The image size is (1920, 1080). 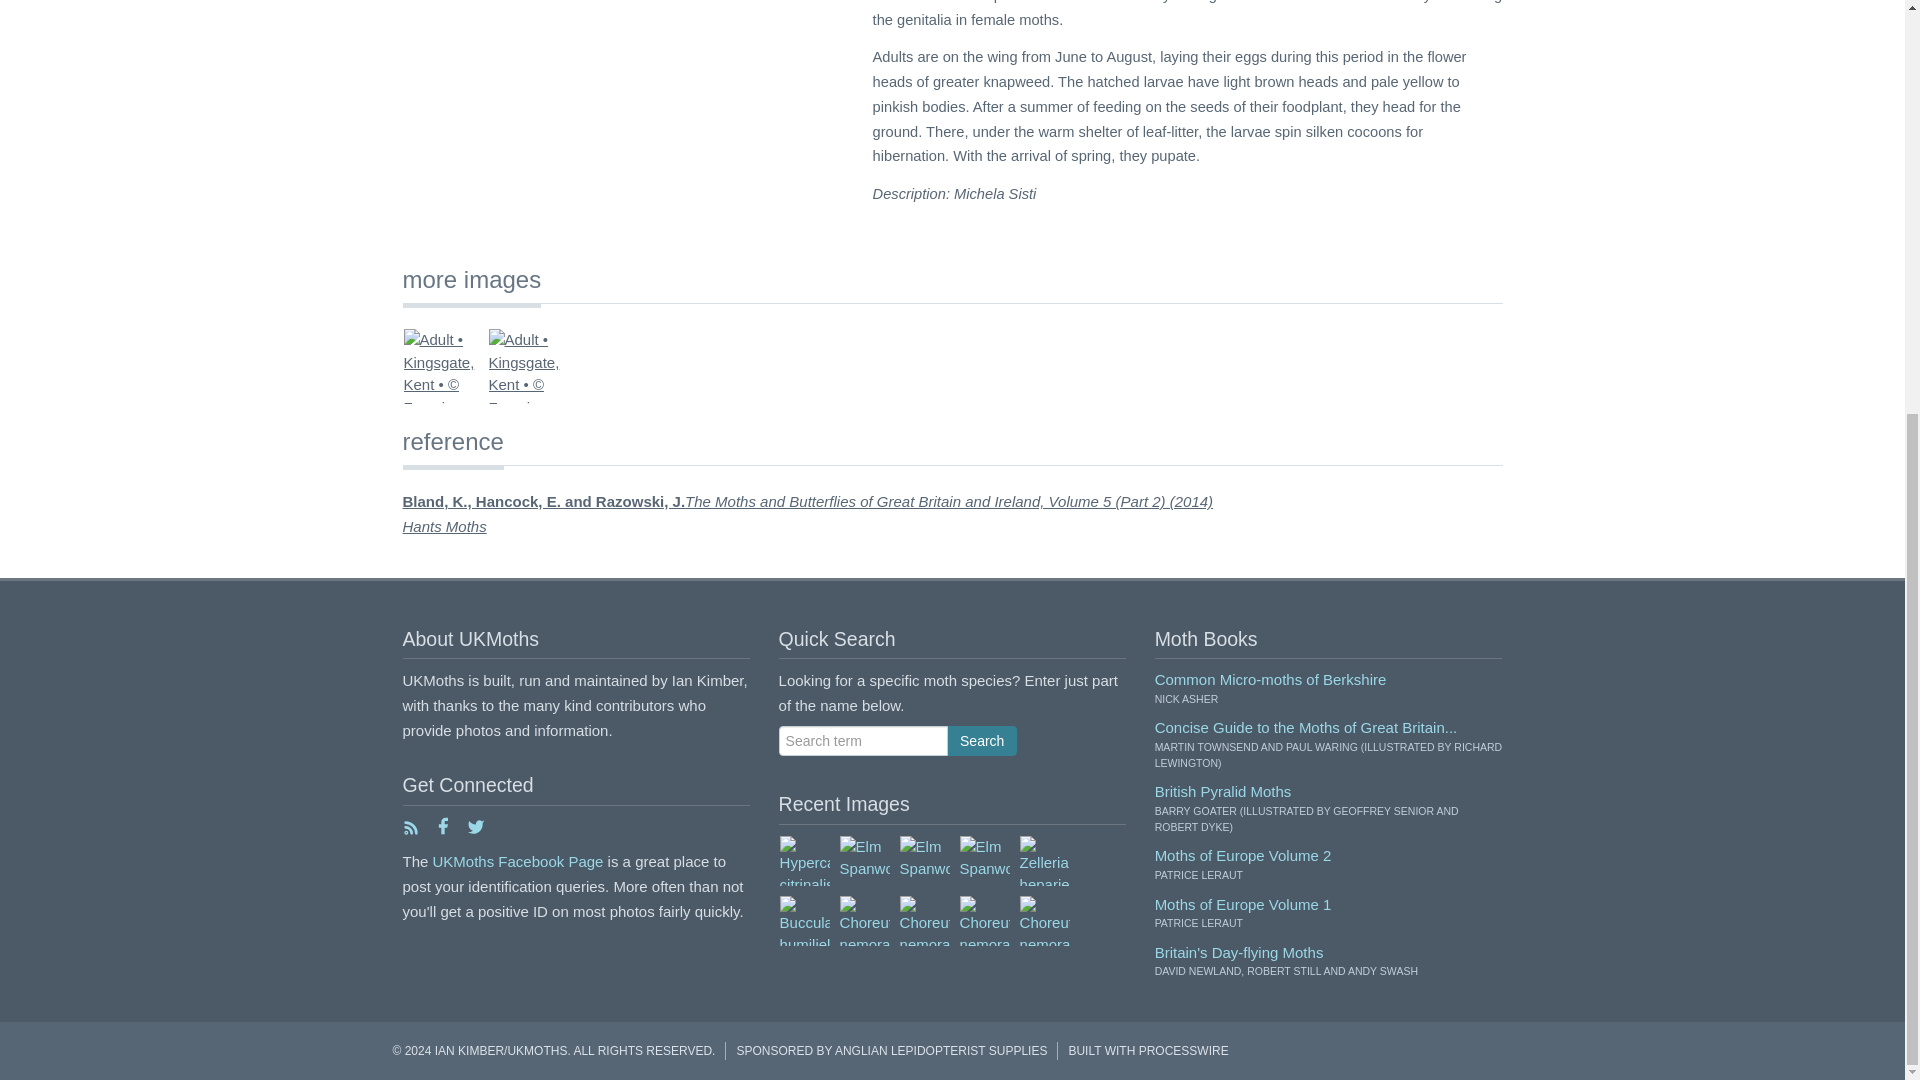 I want to click on Zelleria hepariella, so click(x=1044, y=860).